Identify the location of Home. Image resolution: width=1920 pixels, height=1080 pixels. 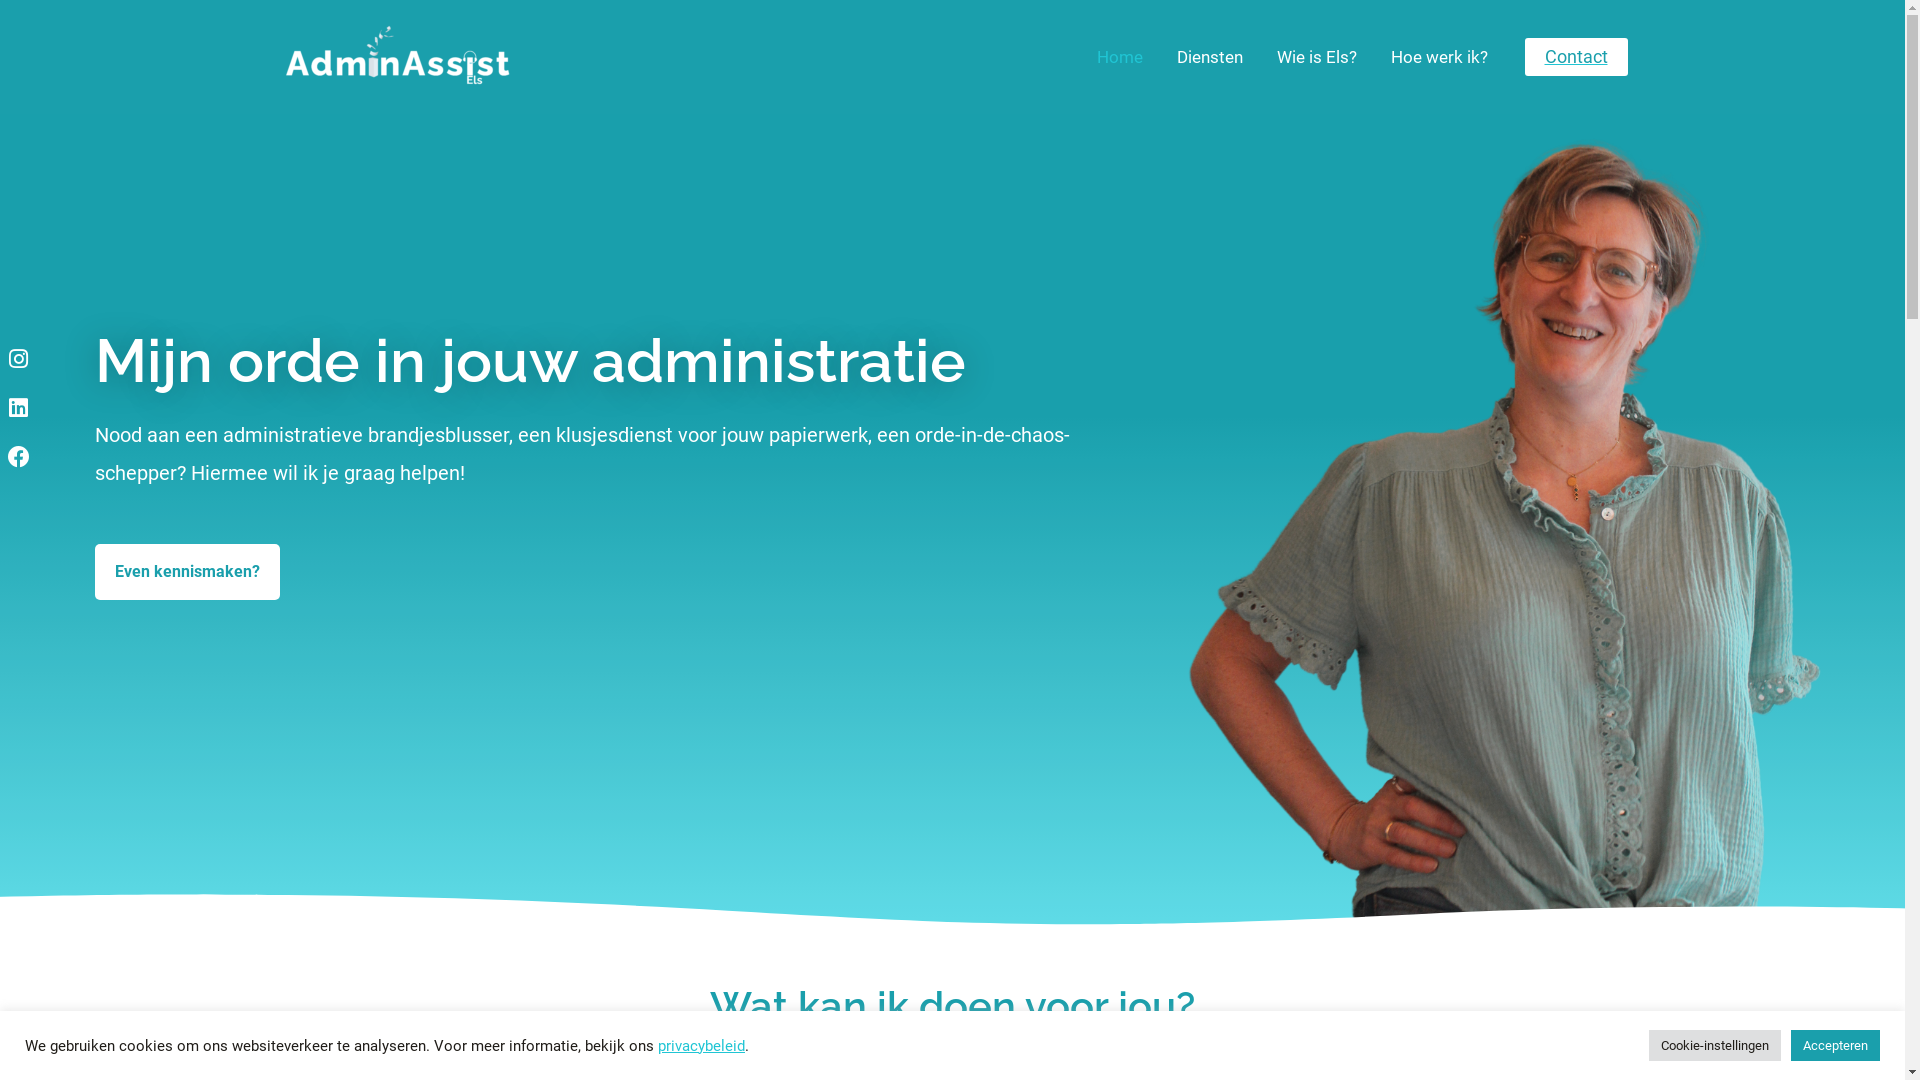
(1120, 57).